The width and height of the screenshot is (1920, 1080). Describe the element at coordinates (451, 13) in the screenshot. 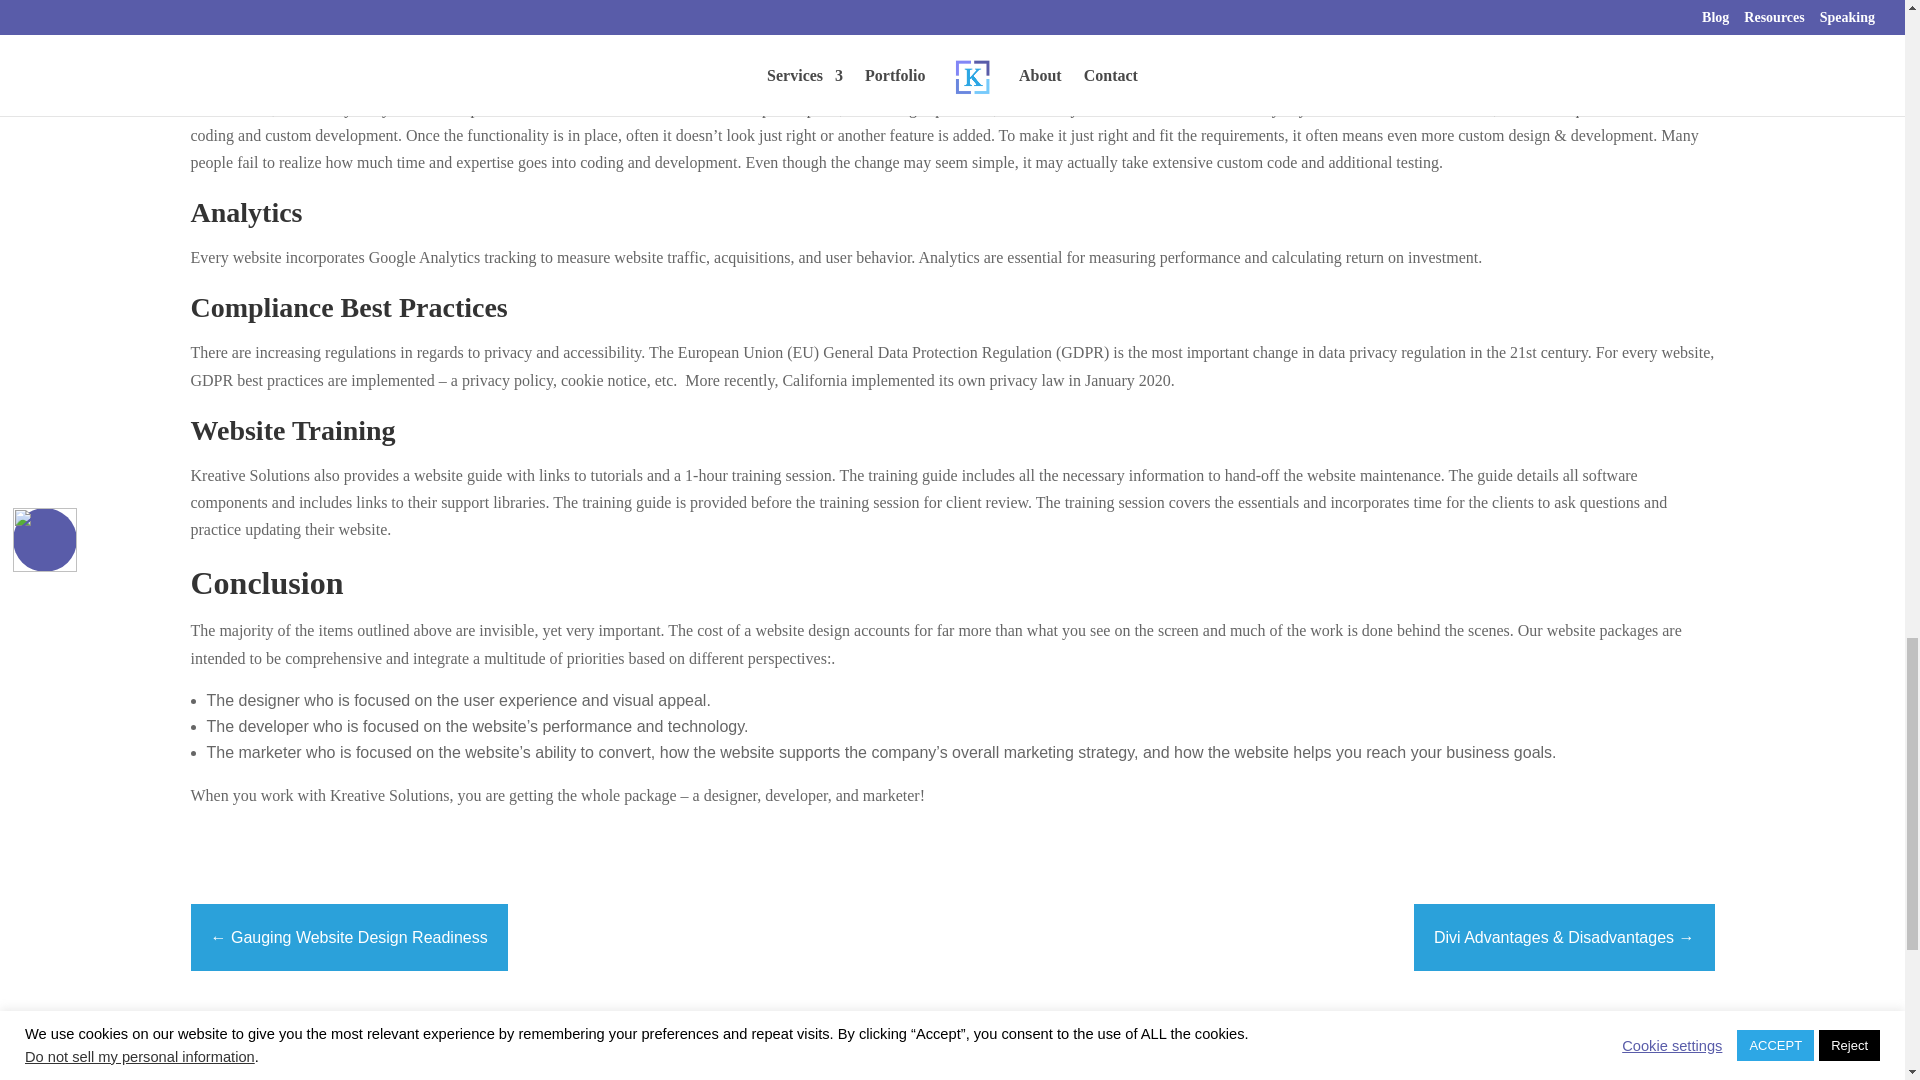

I see `bundling SEO with your website design or redesign` at that location.